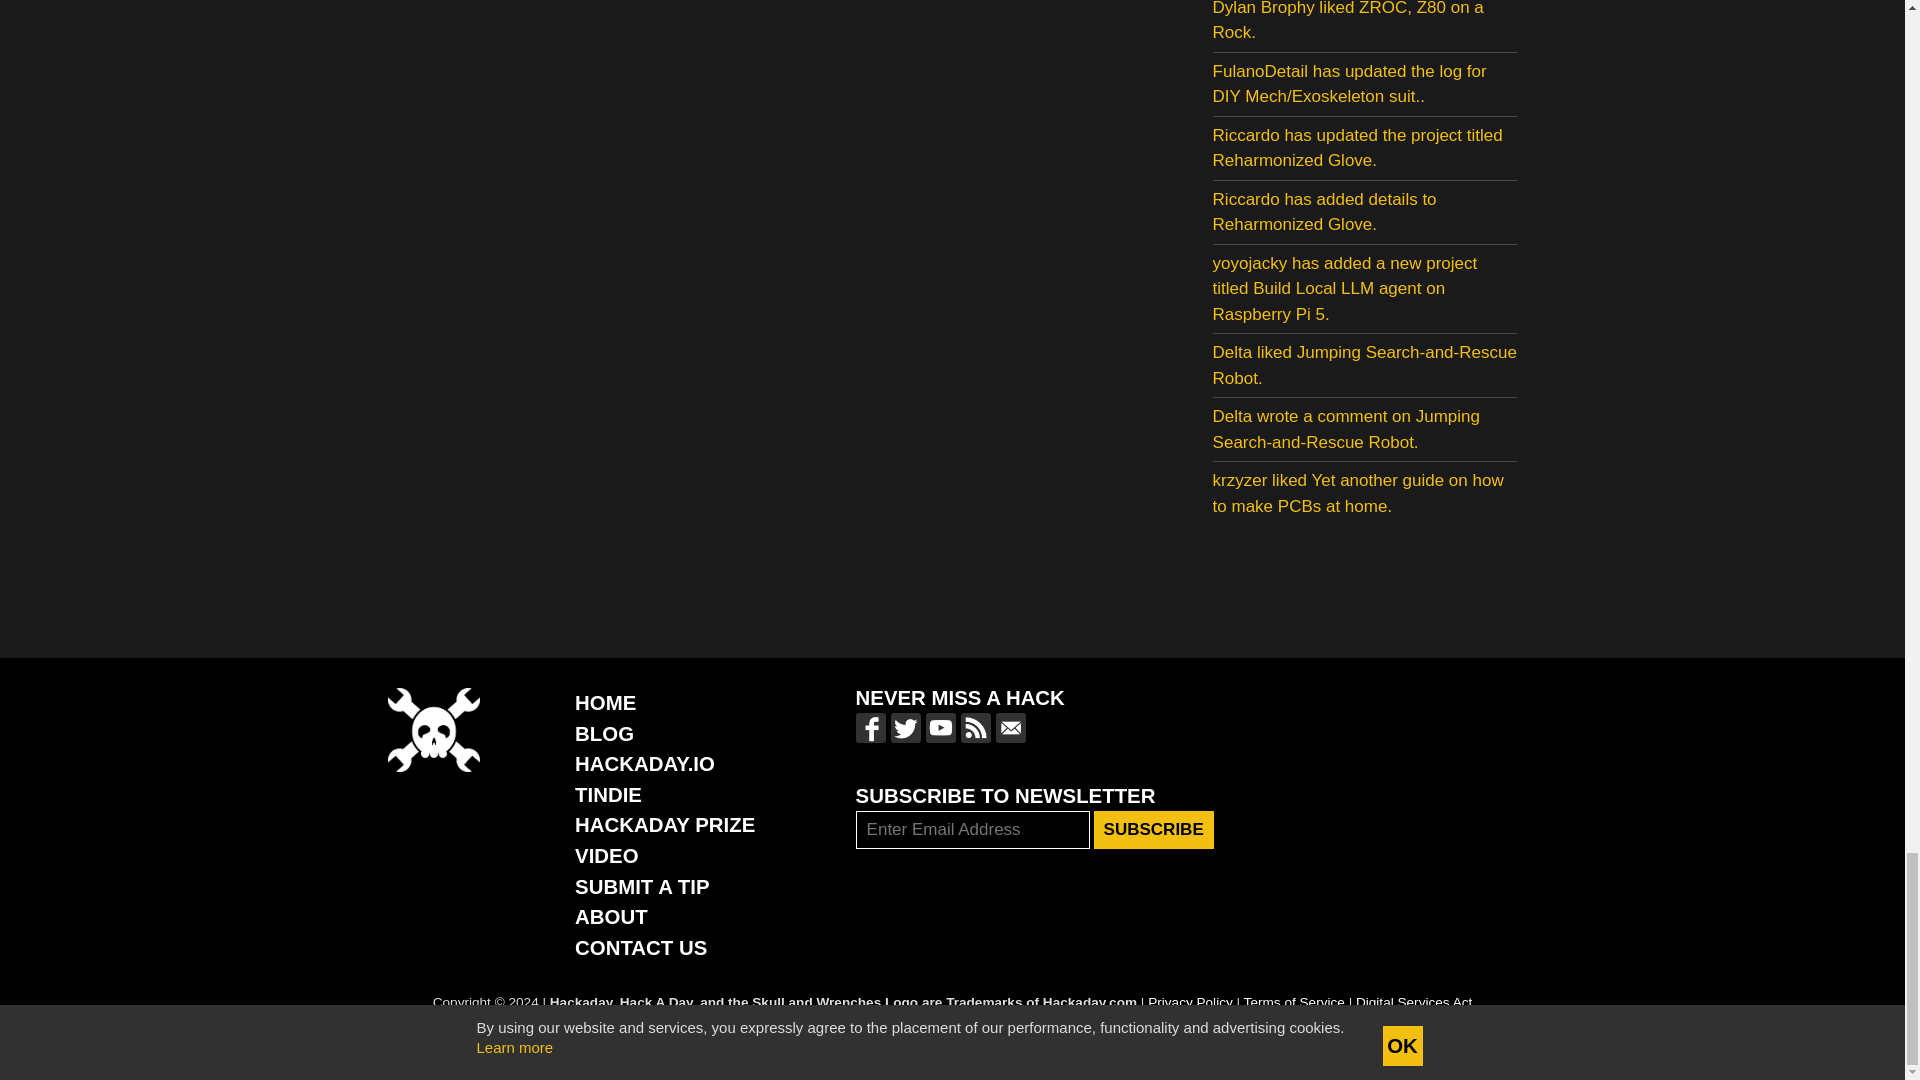  Describe the element at coordinates (1154, 830) in the screenshot. I see `Subscribe` at that location.